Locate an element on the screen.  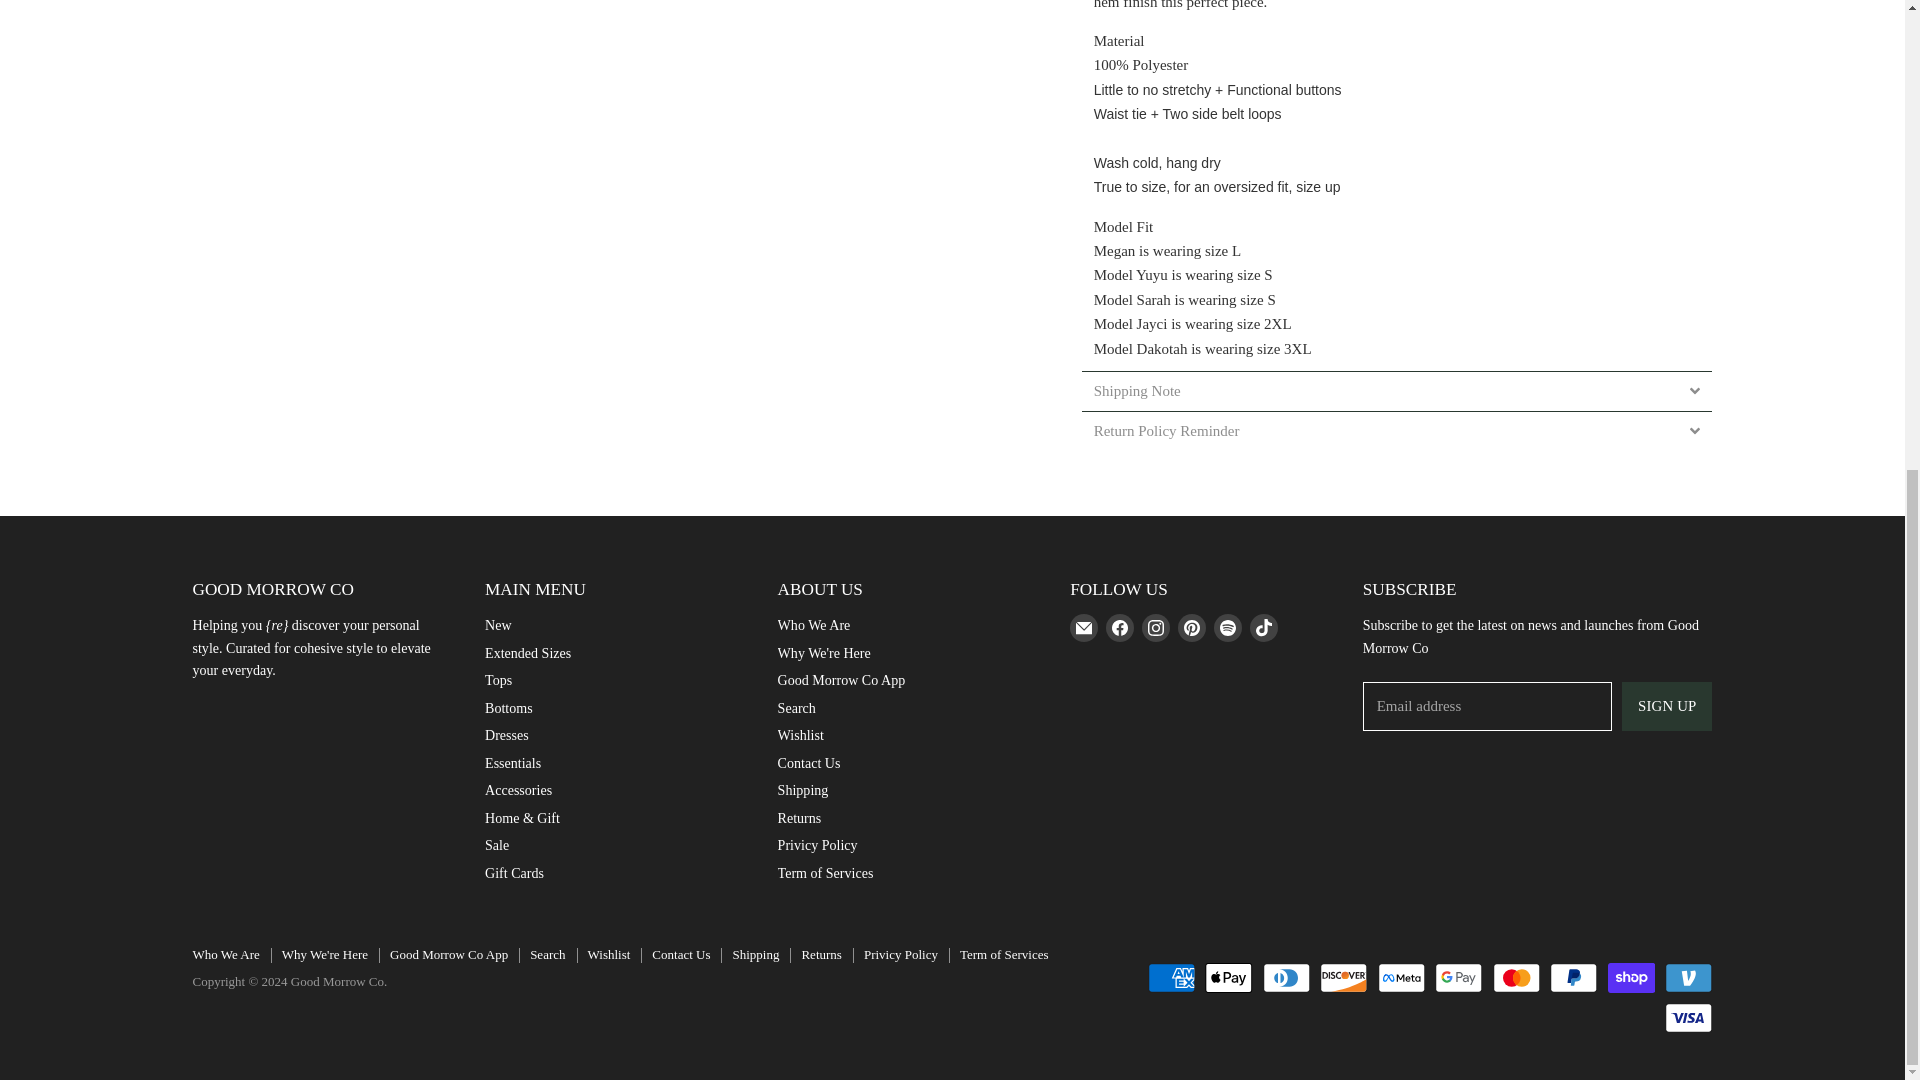
Pinterest is located at coordinates (1191, 628).